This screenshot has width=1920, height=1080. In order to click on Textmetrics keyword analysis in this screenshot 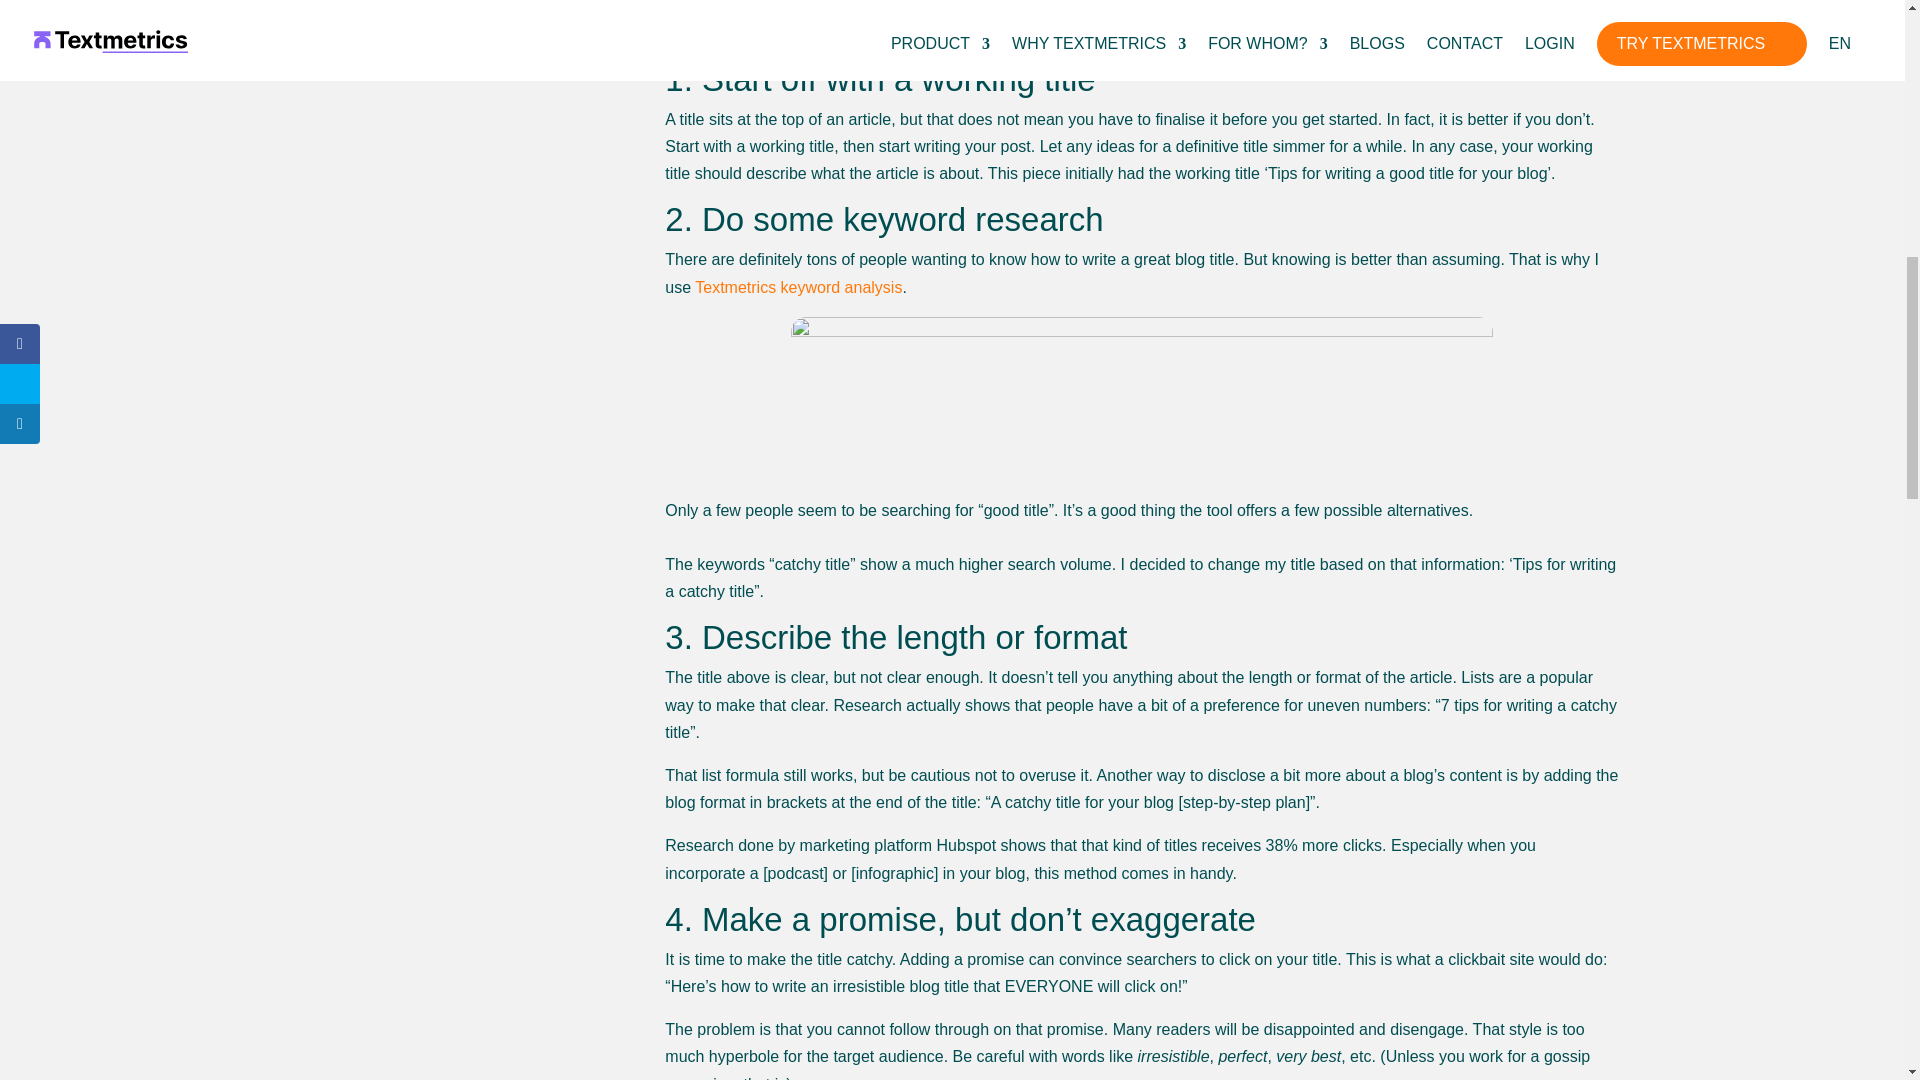, I will do `click(796, 286)`.